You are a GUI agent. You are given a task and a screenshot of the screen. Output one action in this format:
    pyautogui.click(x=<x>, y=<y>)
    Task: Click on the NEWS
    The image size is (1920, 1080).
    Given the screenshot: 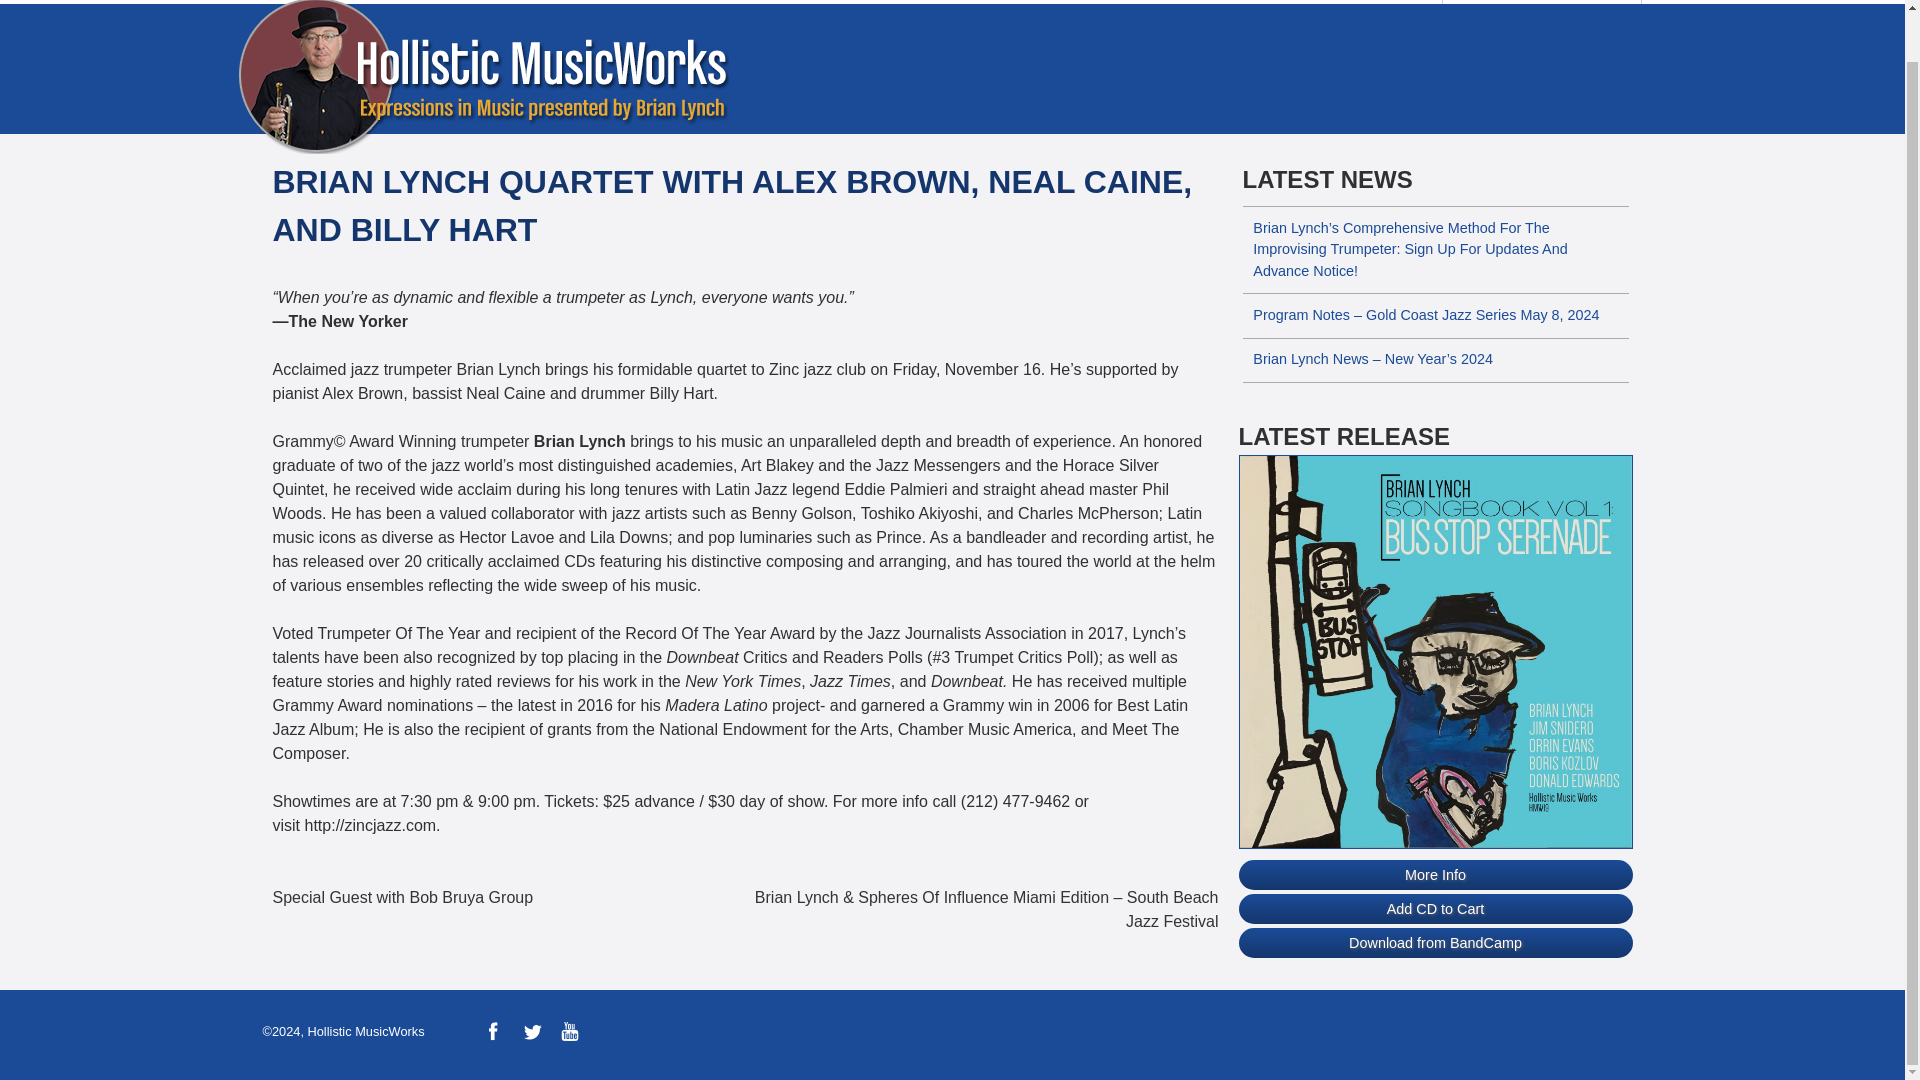 What is the action you would take?
    pyautogui.click(x=322, y=2)
    